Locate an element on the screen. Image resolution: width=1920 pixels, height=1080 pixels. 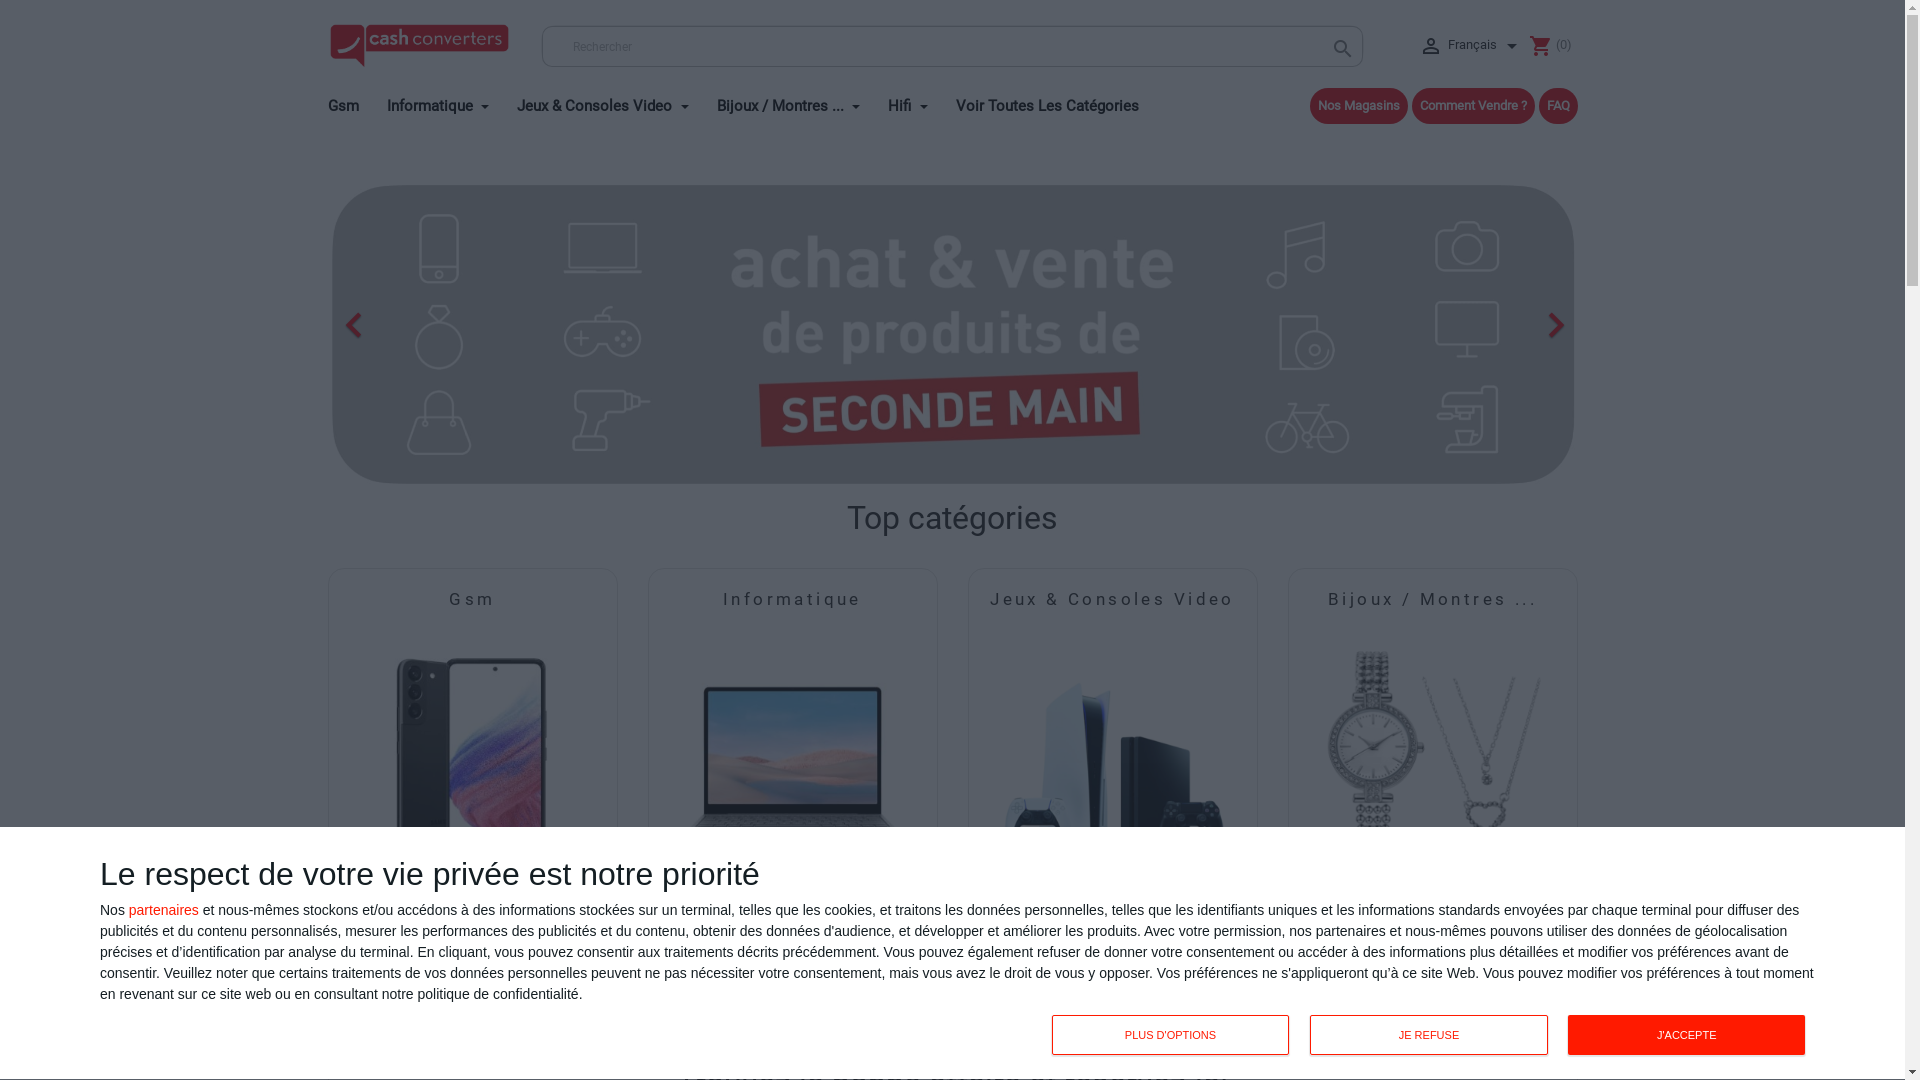
Informatique is located at coordinates (792, 599).